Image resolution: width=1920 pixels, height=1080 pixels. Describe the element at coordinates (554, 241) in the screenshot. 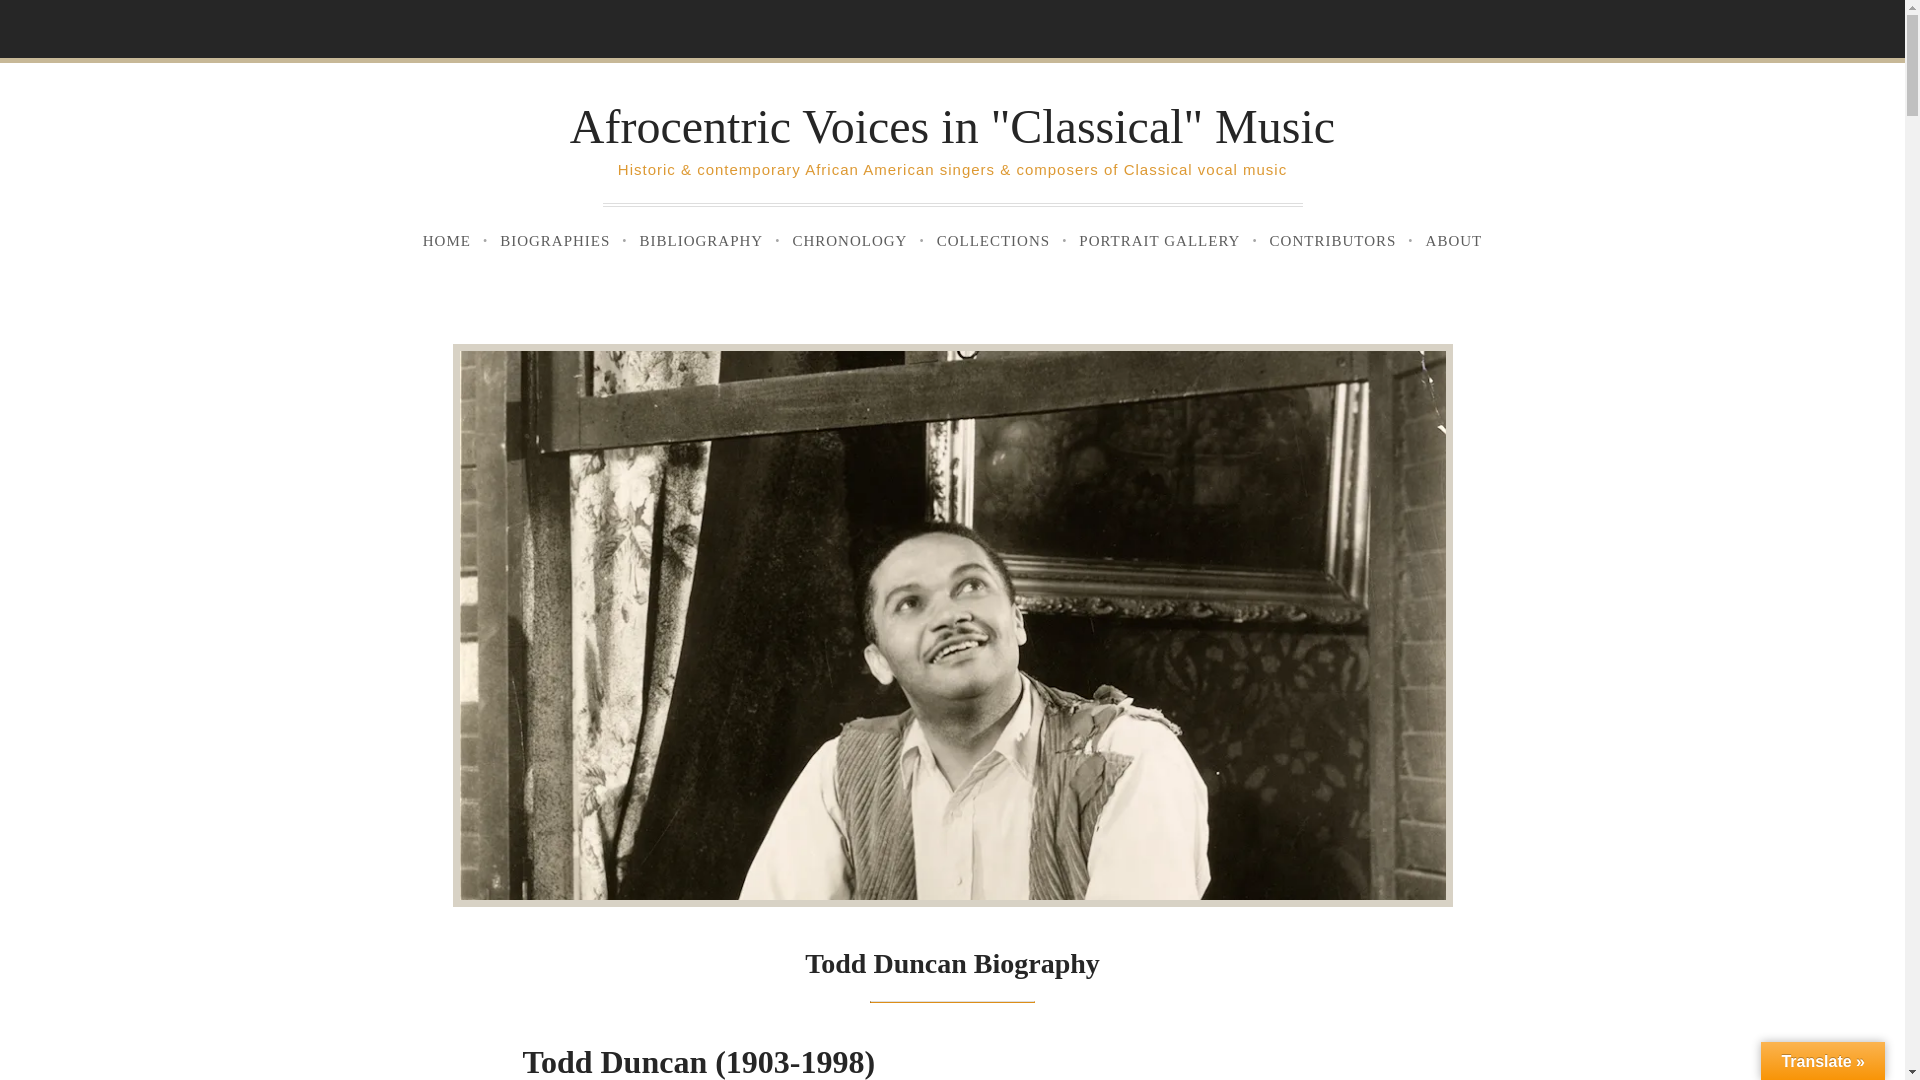

I see `BIOGRAPHIES` at that location.